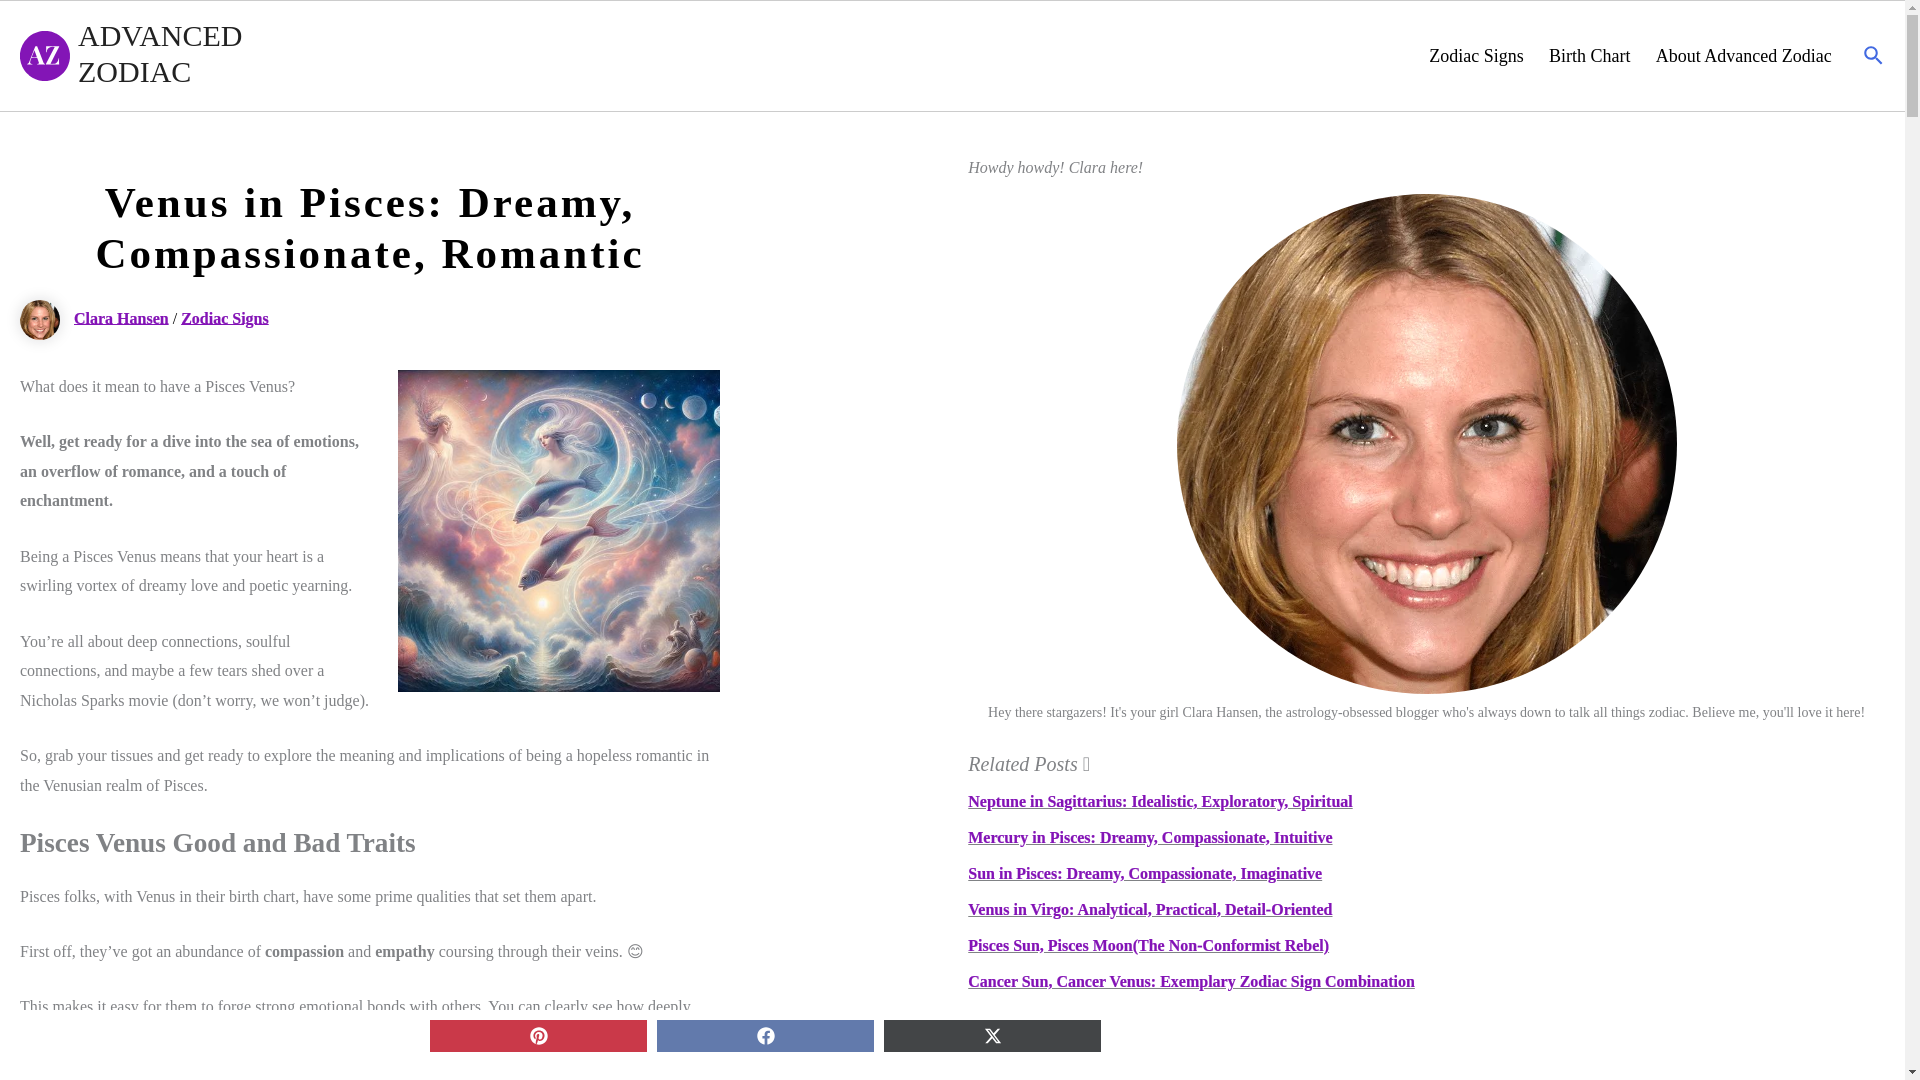 This screenshot has width=1920, height=1080. Describe the element at coordinates (164, 54) in the screenshot. I see `ADVANCED ZODIAC` at that location.